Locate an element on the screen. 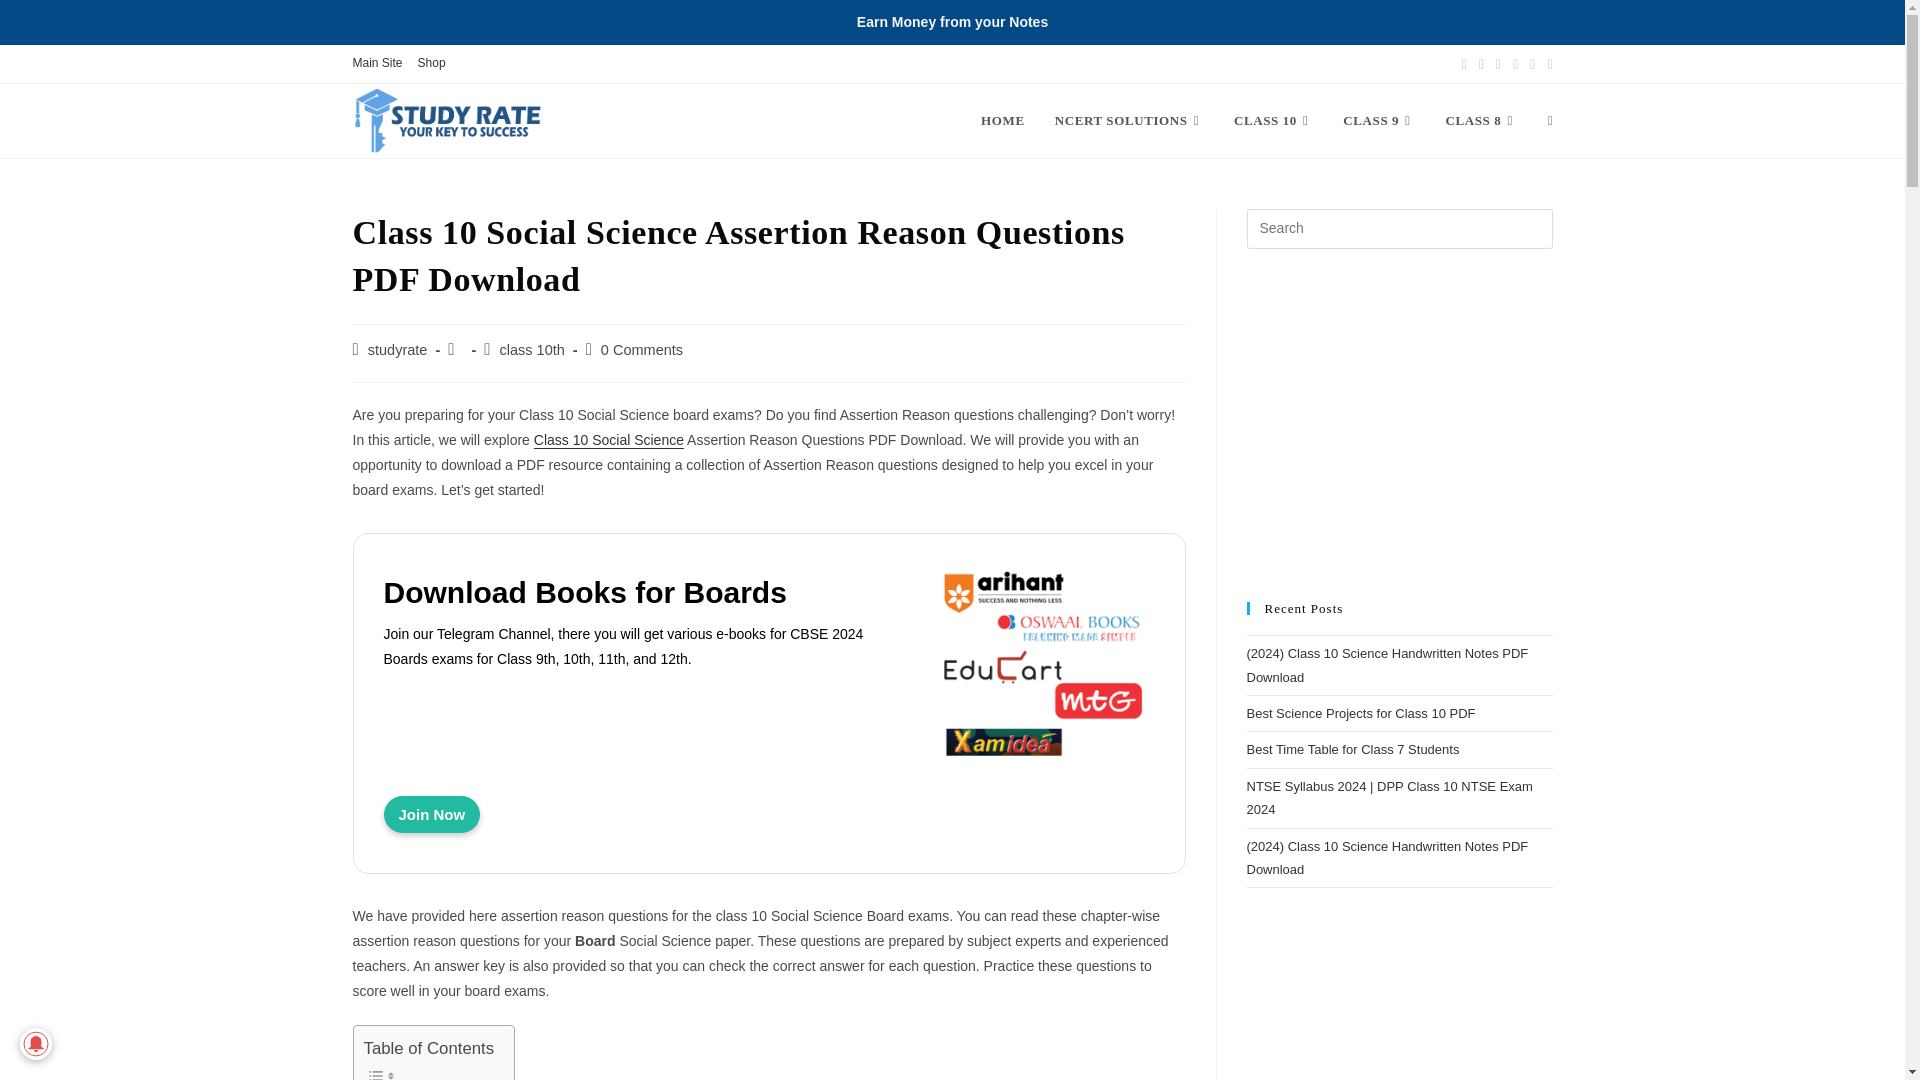  Shop is located at coordinates (432, 63).